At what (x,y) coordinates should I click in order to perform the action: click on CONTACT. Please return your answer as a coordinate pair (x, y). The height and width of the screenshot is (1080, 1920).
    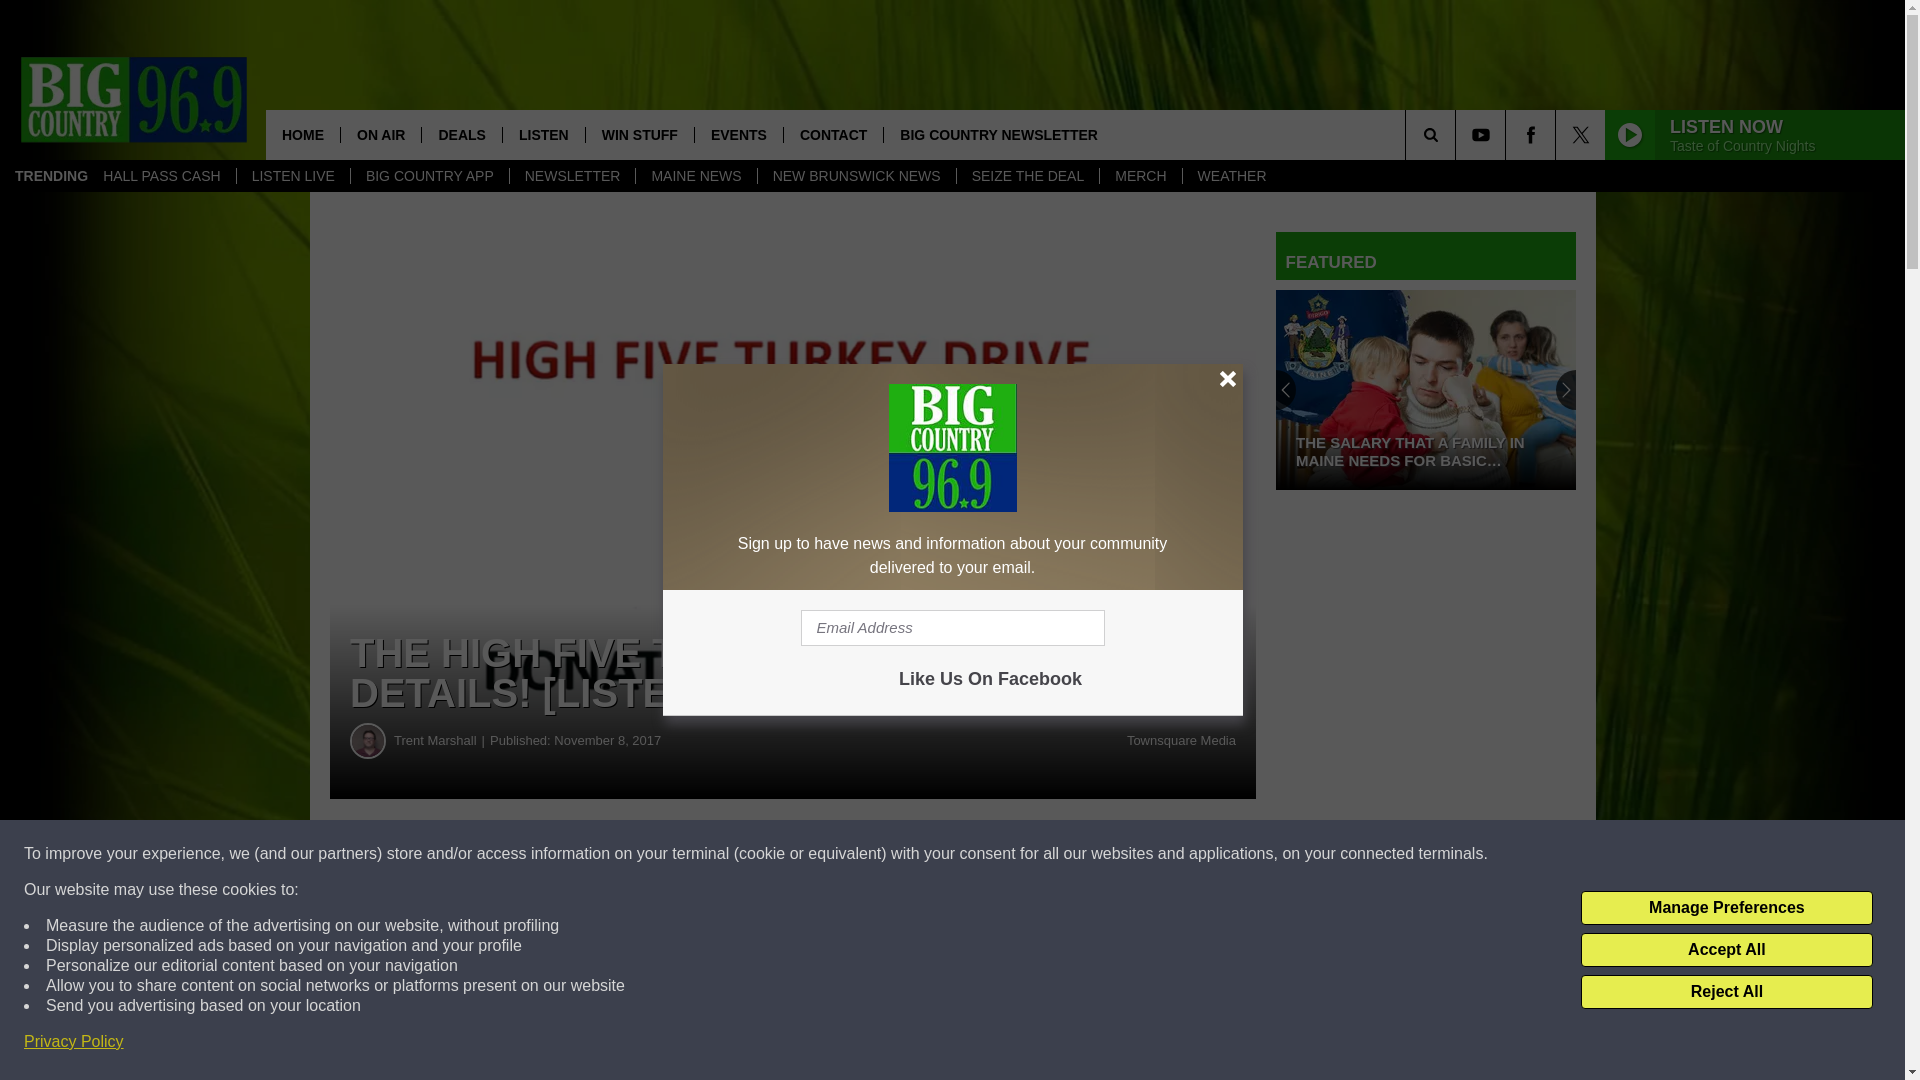
    Looking at the image, I should click on (833, 134).